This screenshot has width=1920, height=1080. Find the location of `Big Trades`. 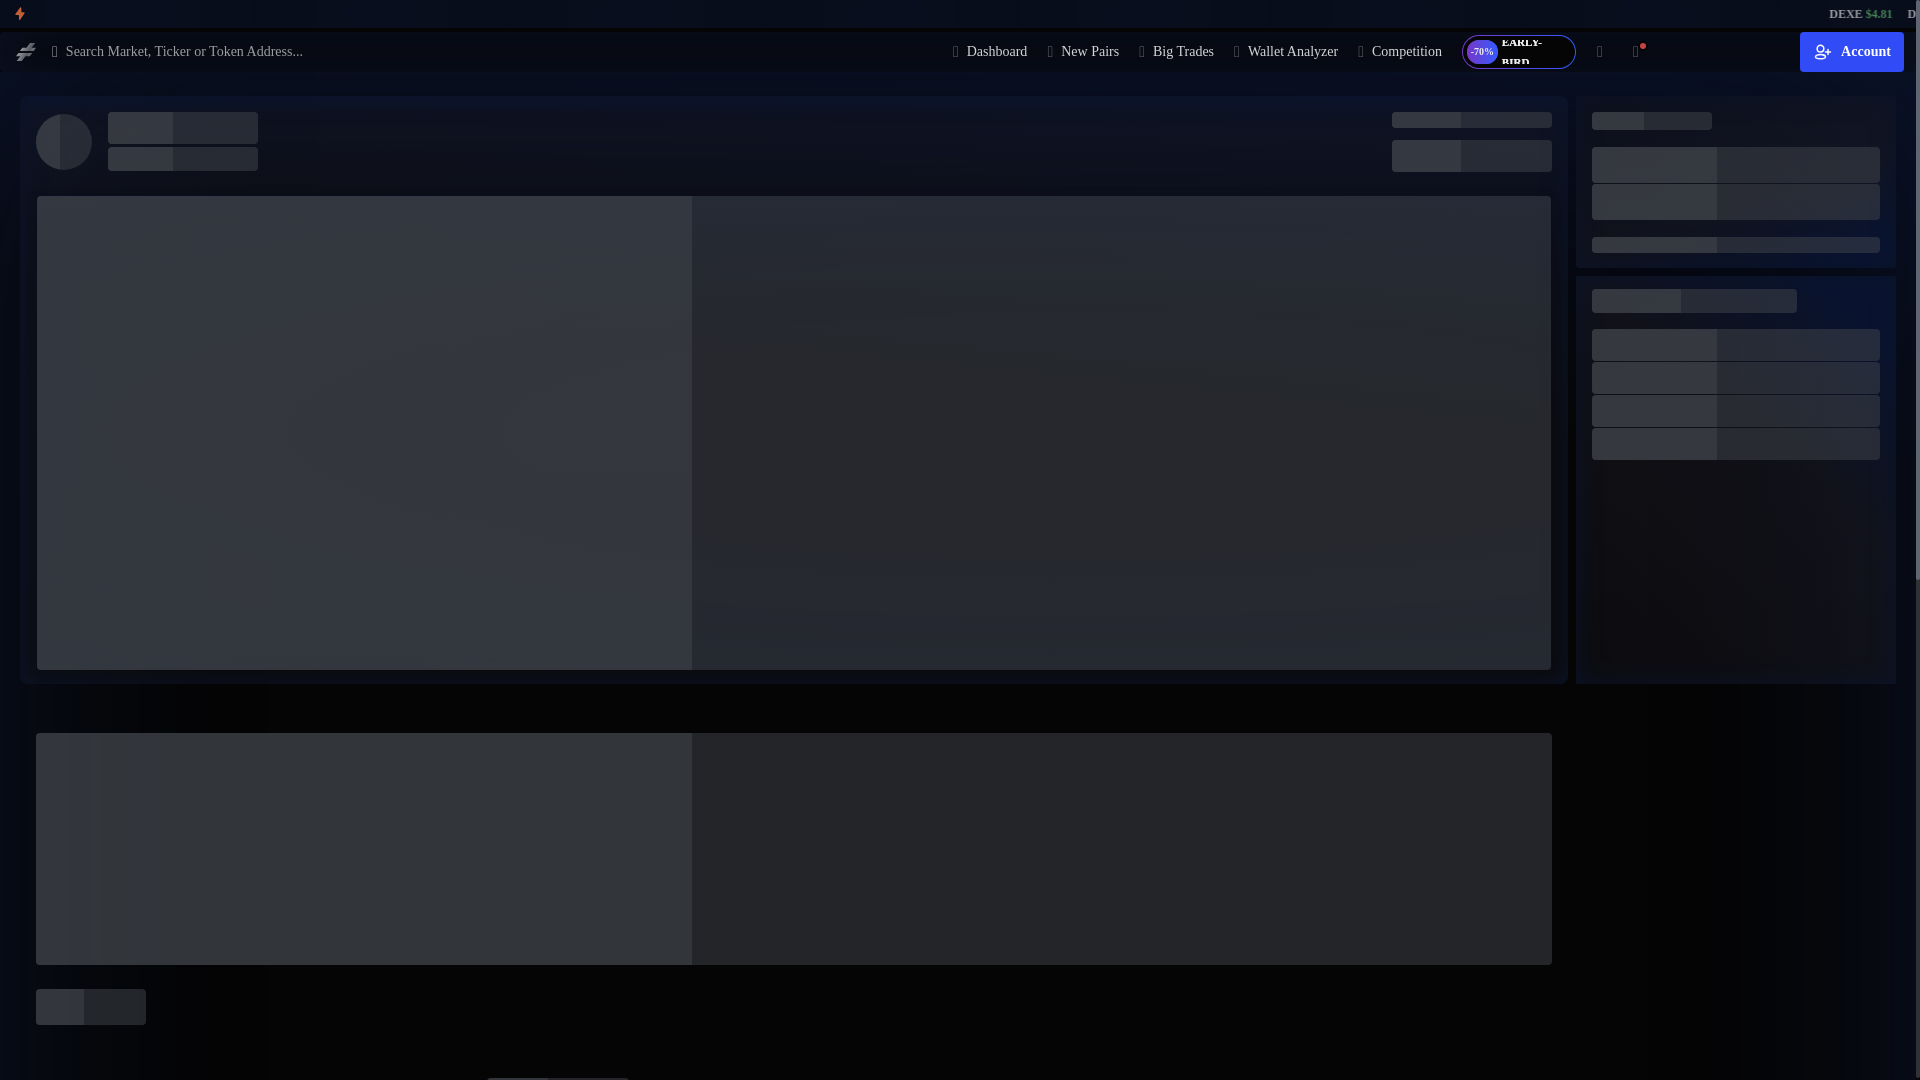

Big Trades is located at coordinates (1176, 52).